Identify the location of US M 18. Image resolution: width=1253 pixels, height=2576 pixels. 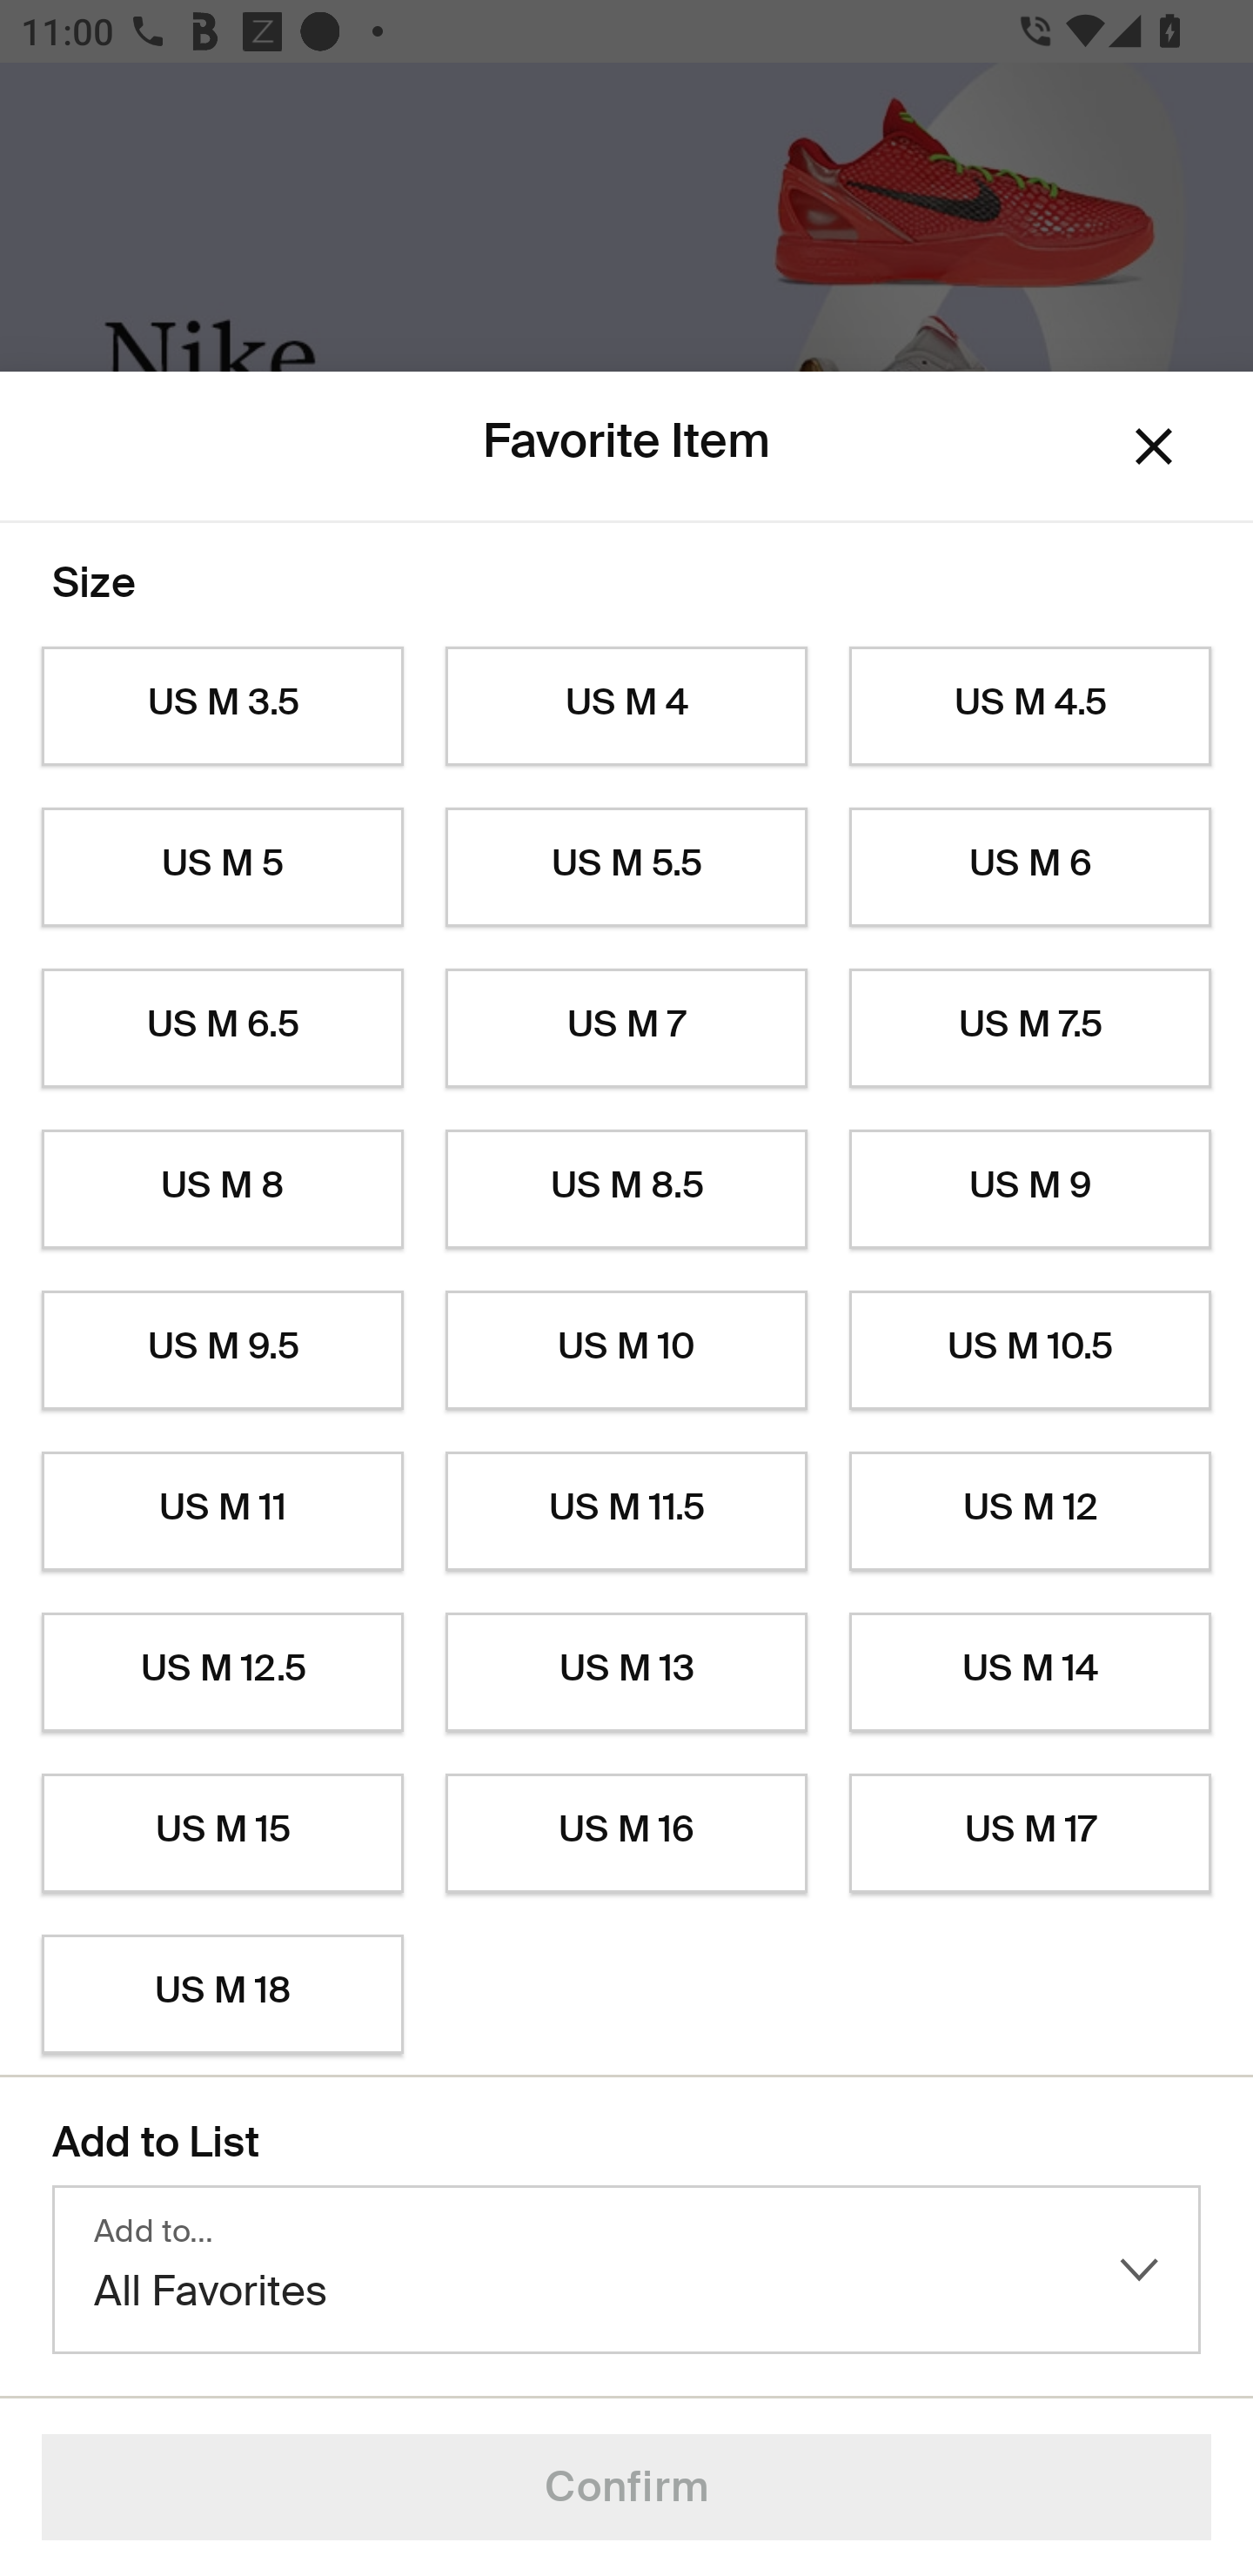
(222, 1995).